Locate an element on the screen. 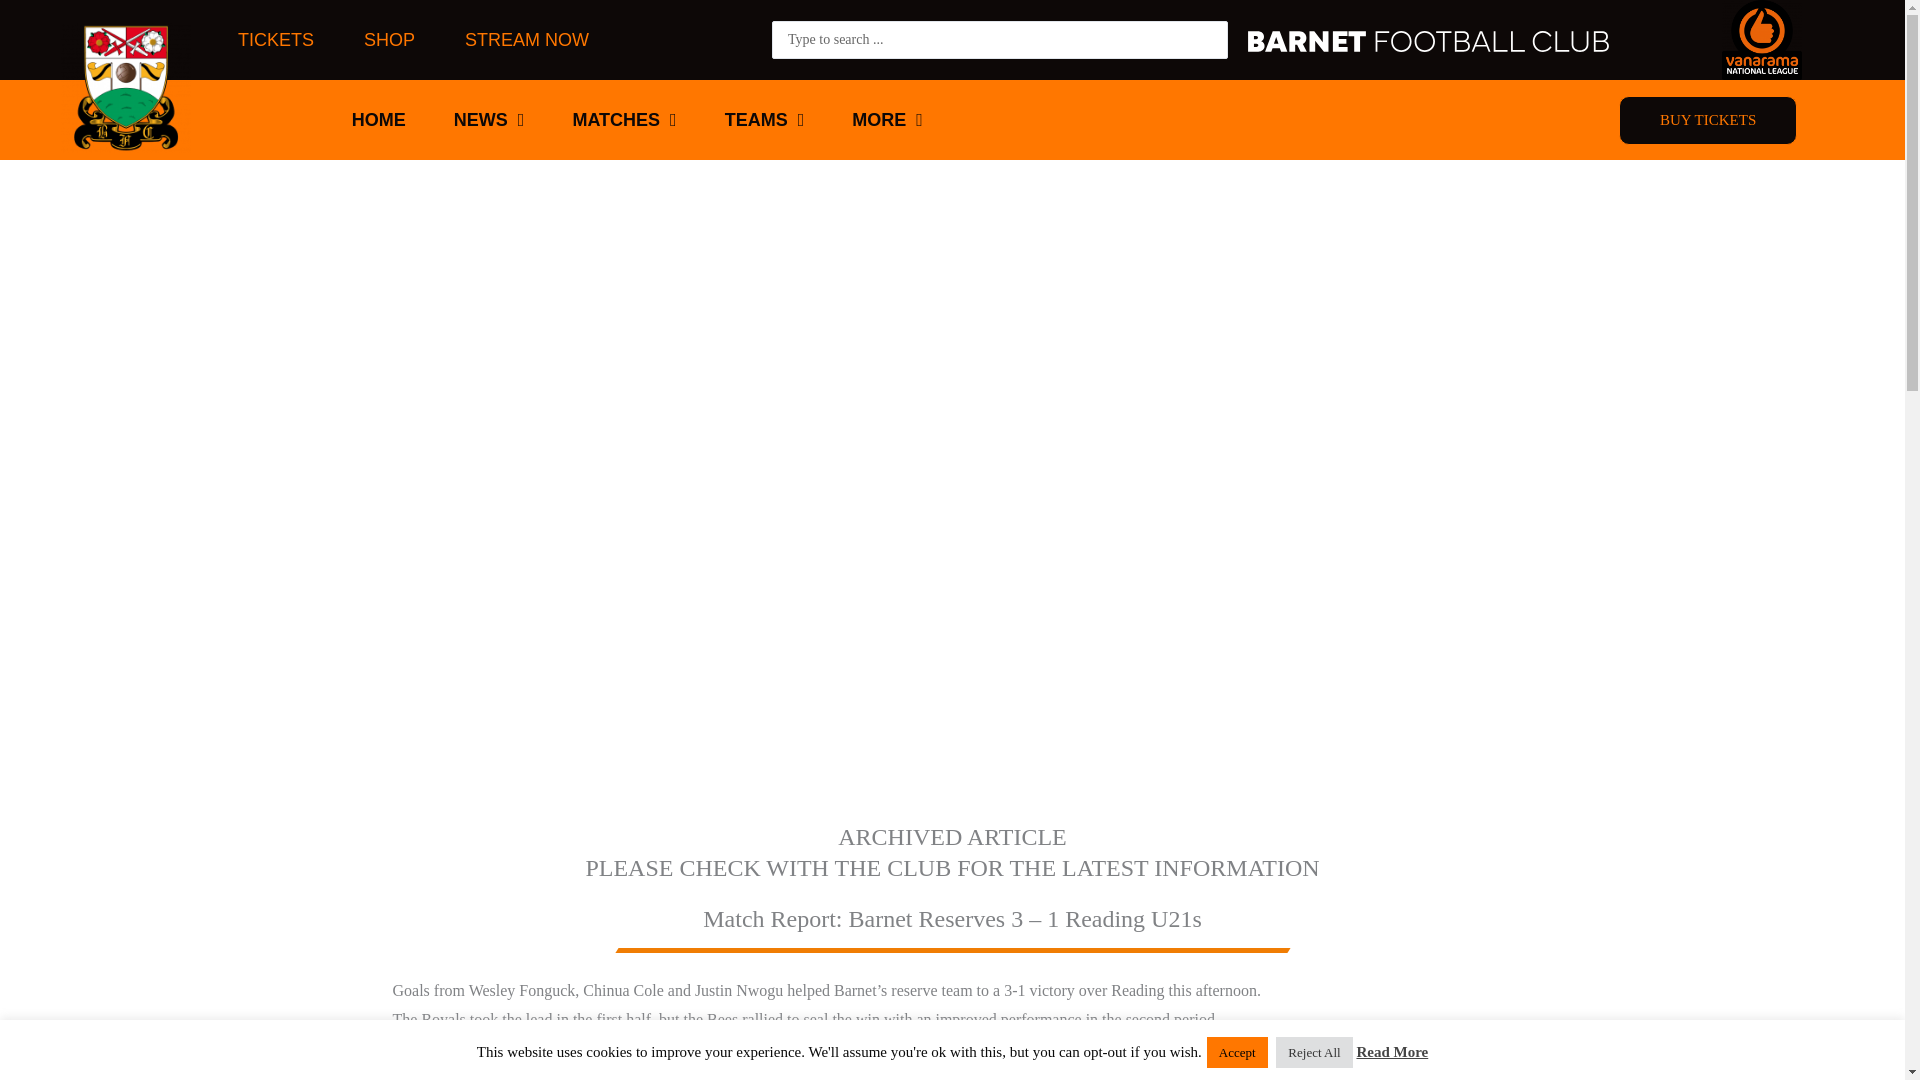 This screenshot has height=1080, width=1920. MATCHES is located at coordinates (624, 120).